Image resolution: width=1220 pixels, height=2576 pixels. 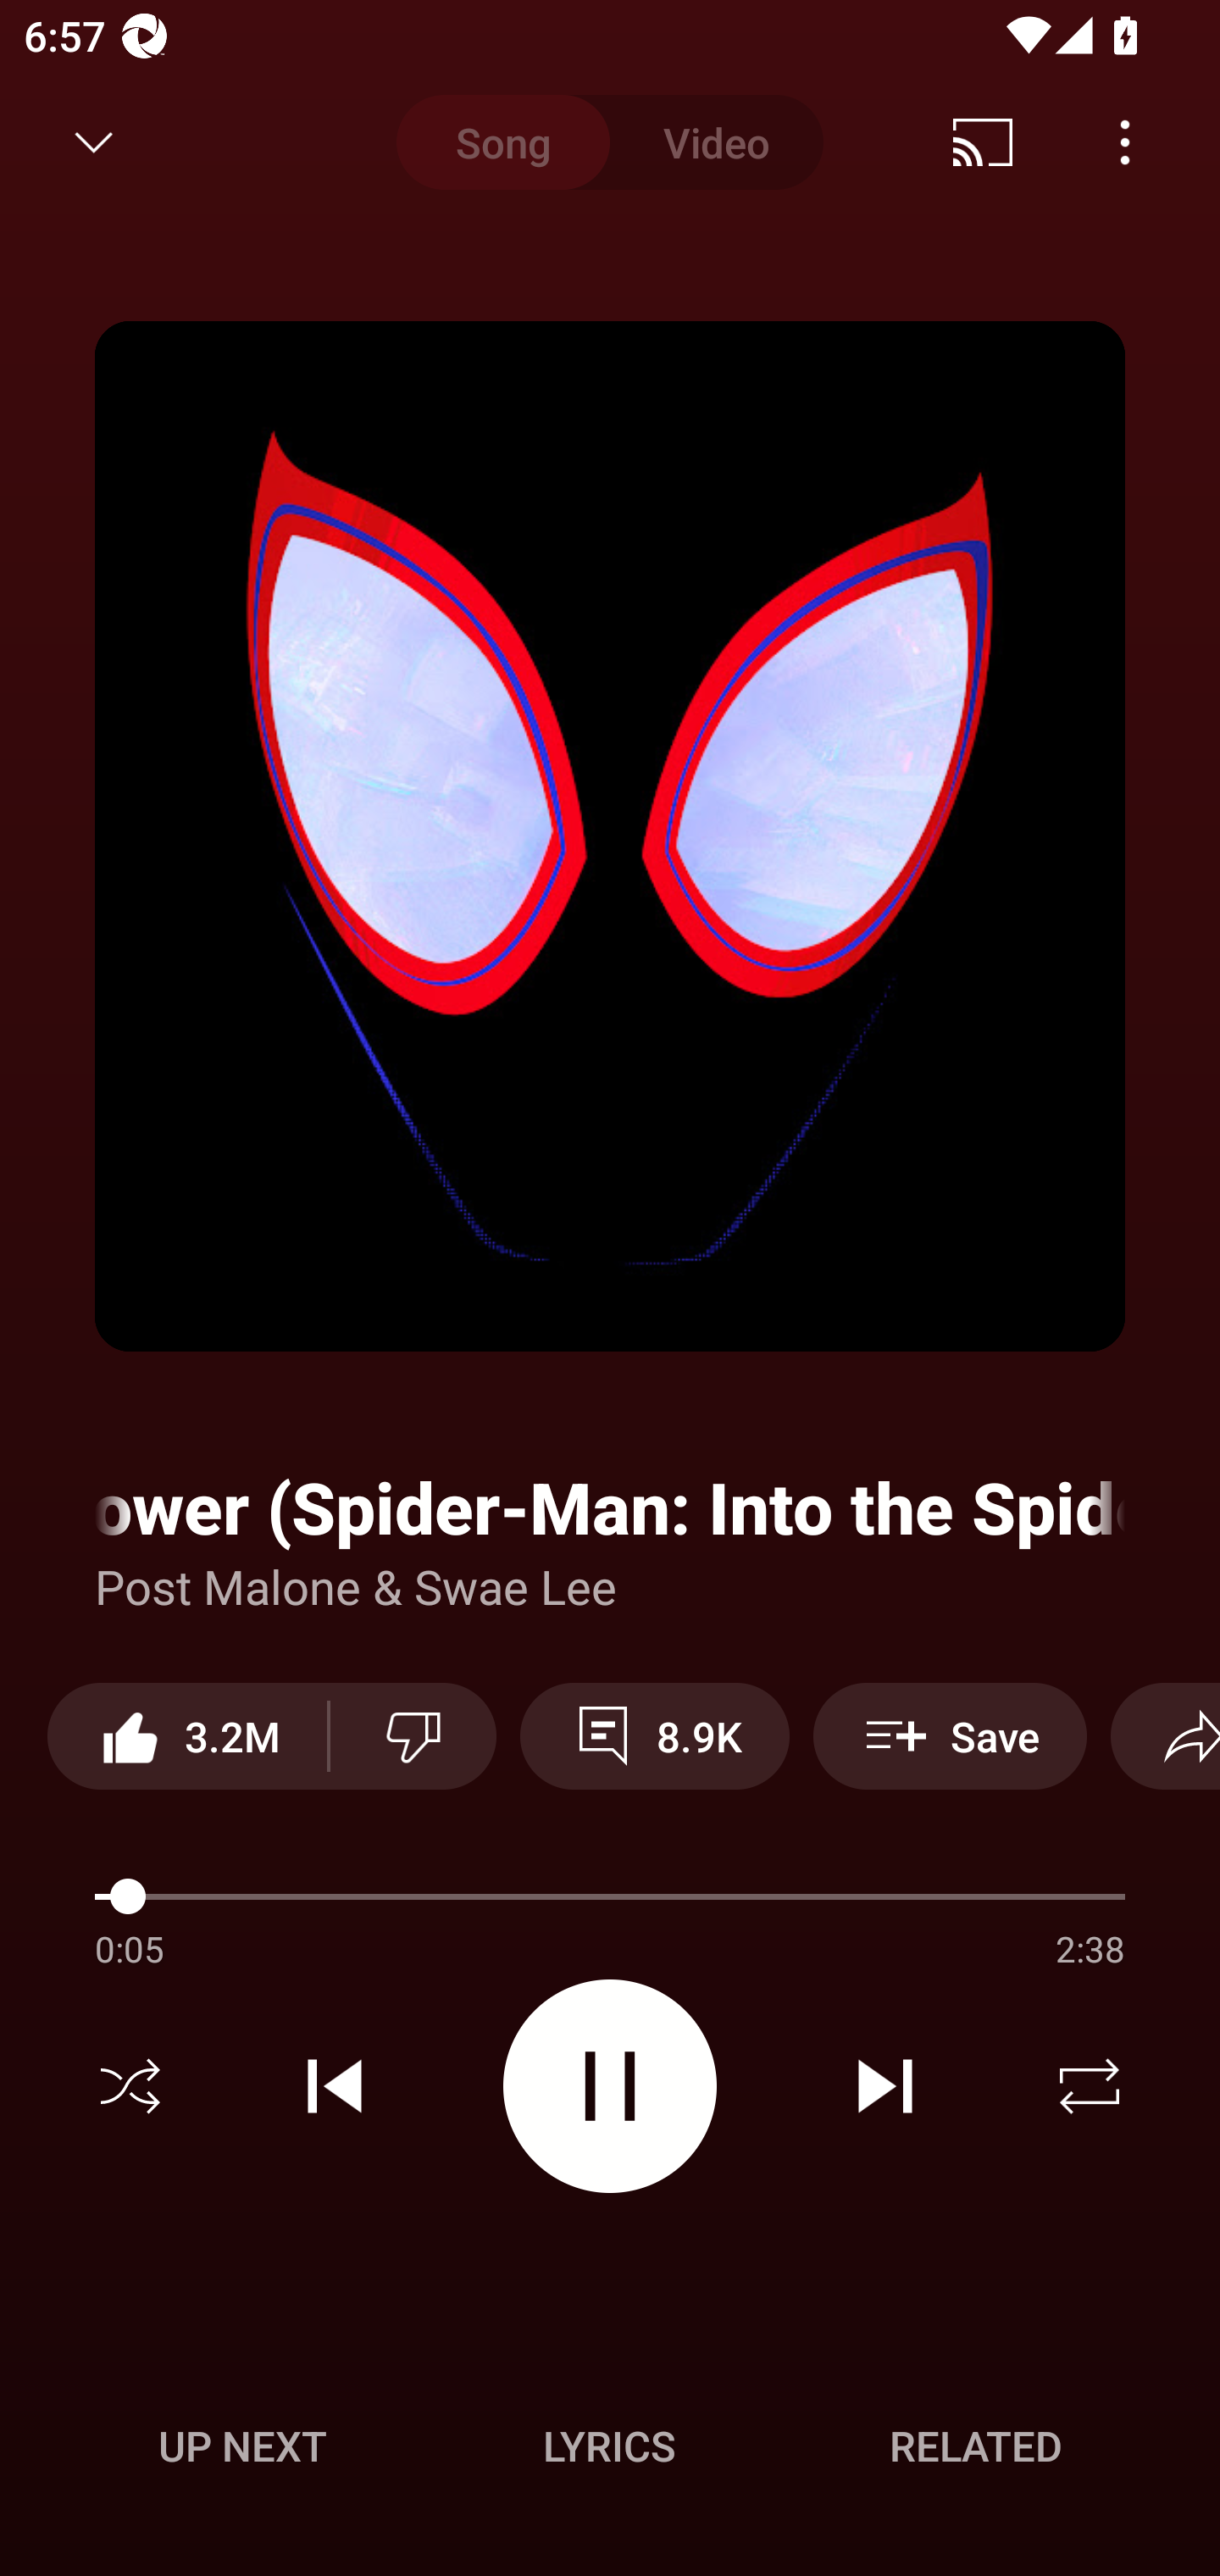 What do you see at coordinates (610, 2085) in the screenshot?
I see `Pause video` at bounding box center [610, 2085].